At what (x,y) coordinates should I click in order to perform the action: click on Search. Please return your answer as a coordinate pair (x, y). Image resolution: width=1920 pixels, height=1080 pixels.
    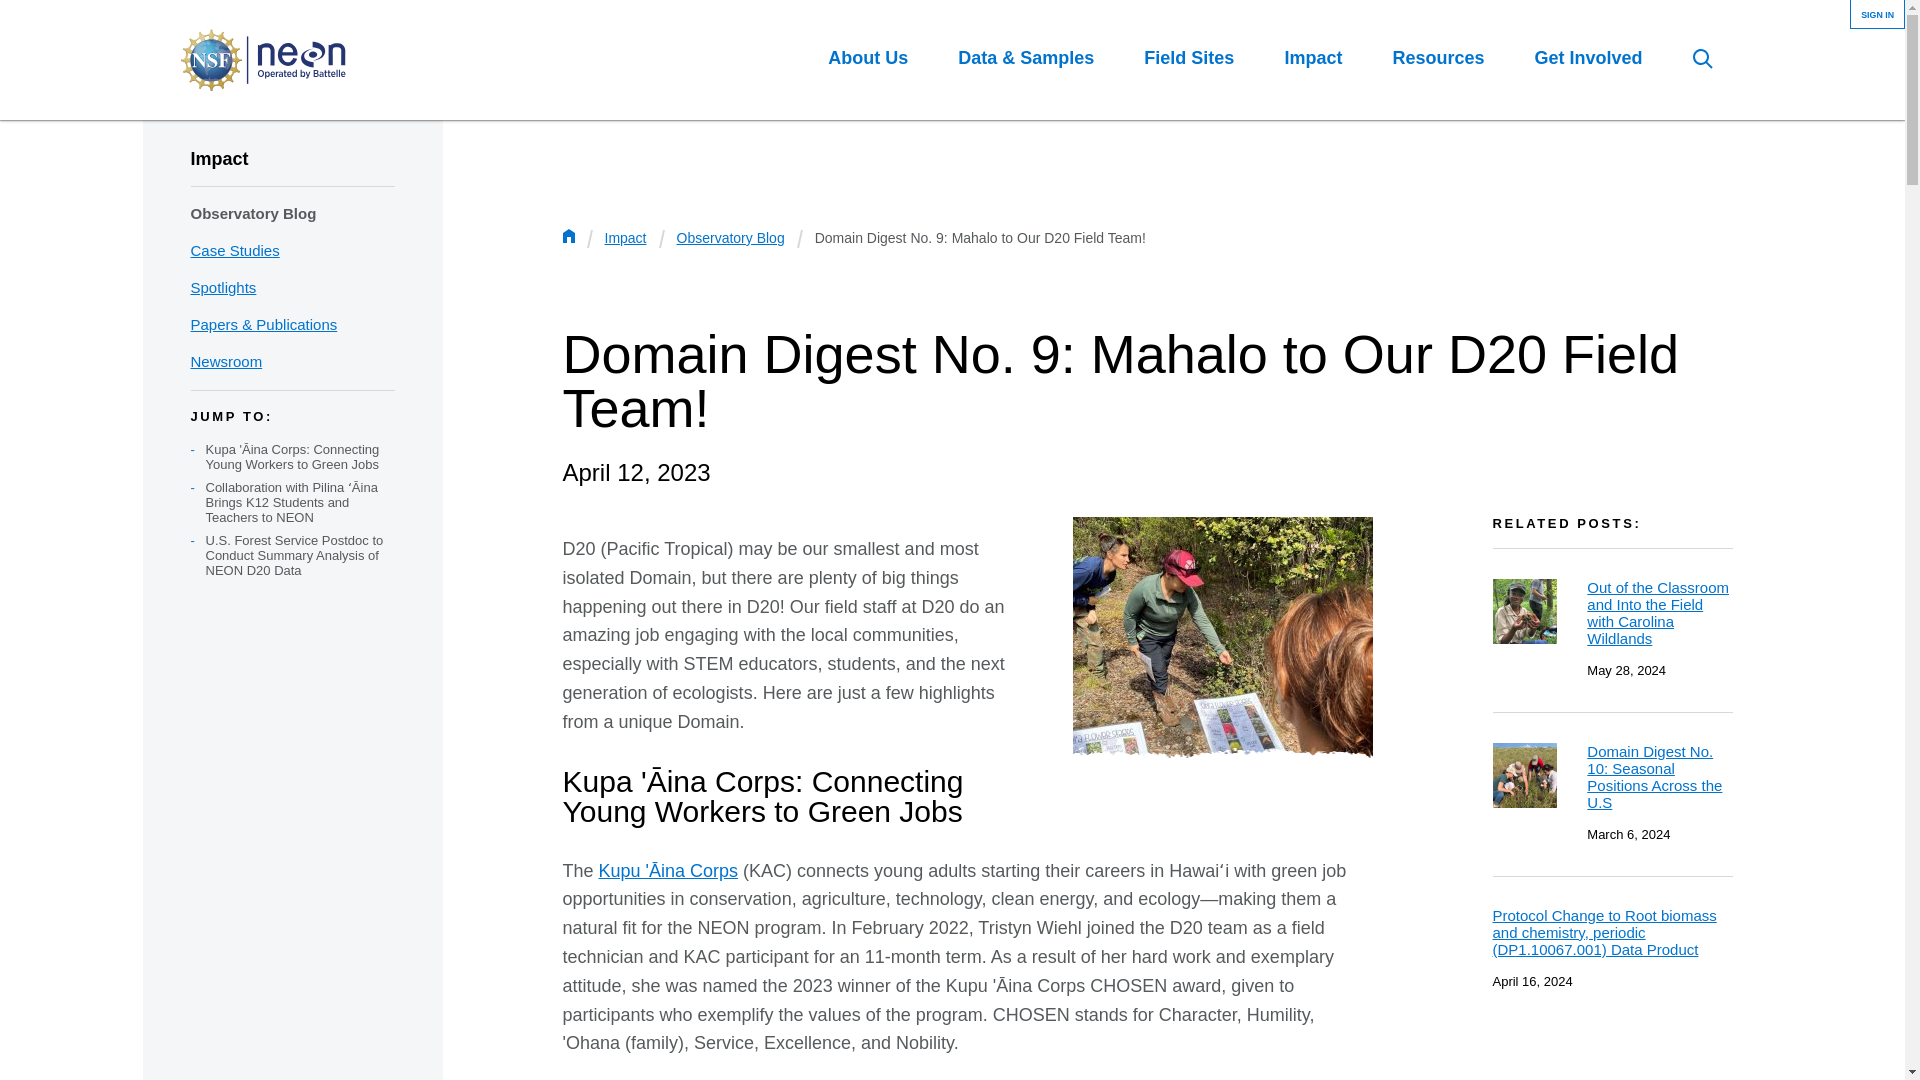
    Looking at the image, I should click on (1702, 58).